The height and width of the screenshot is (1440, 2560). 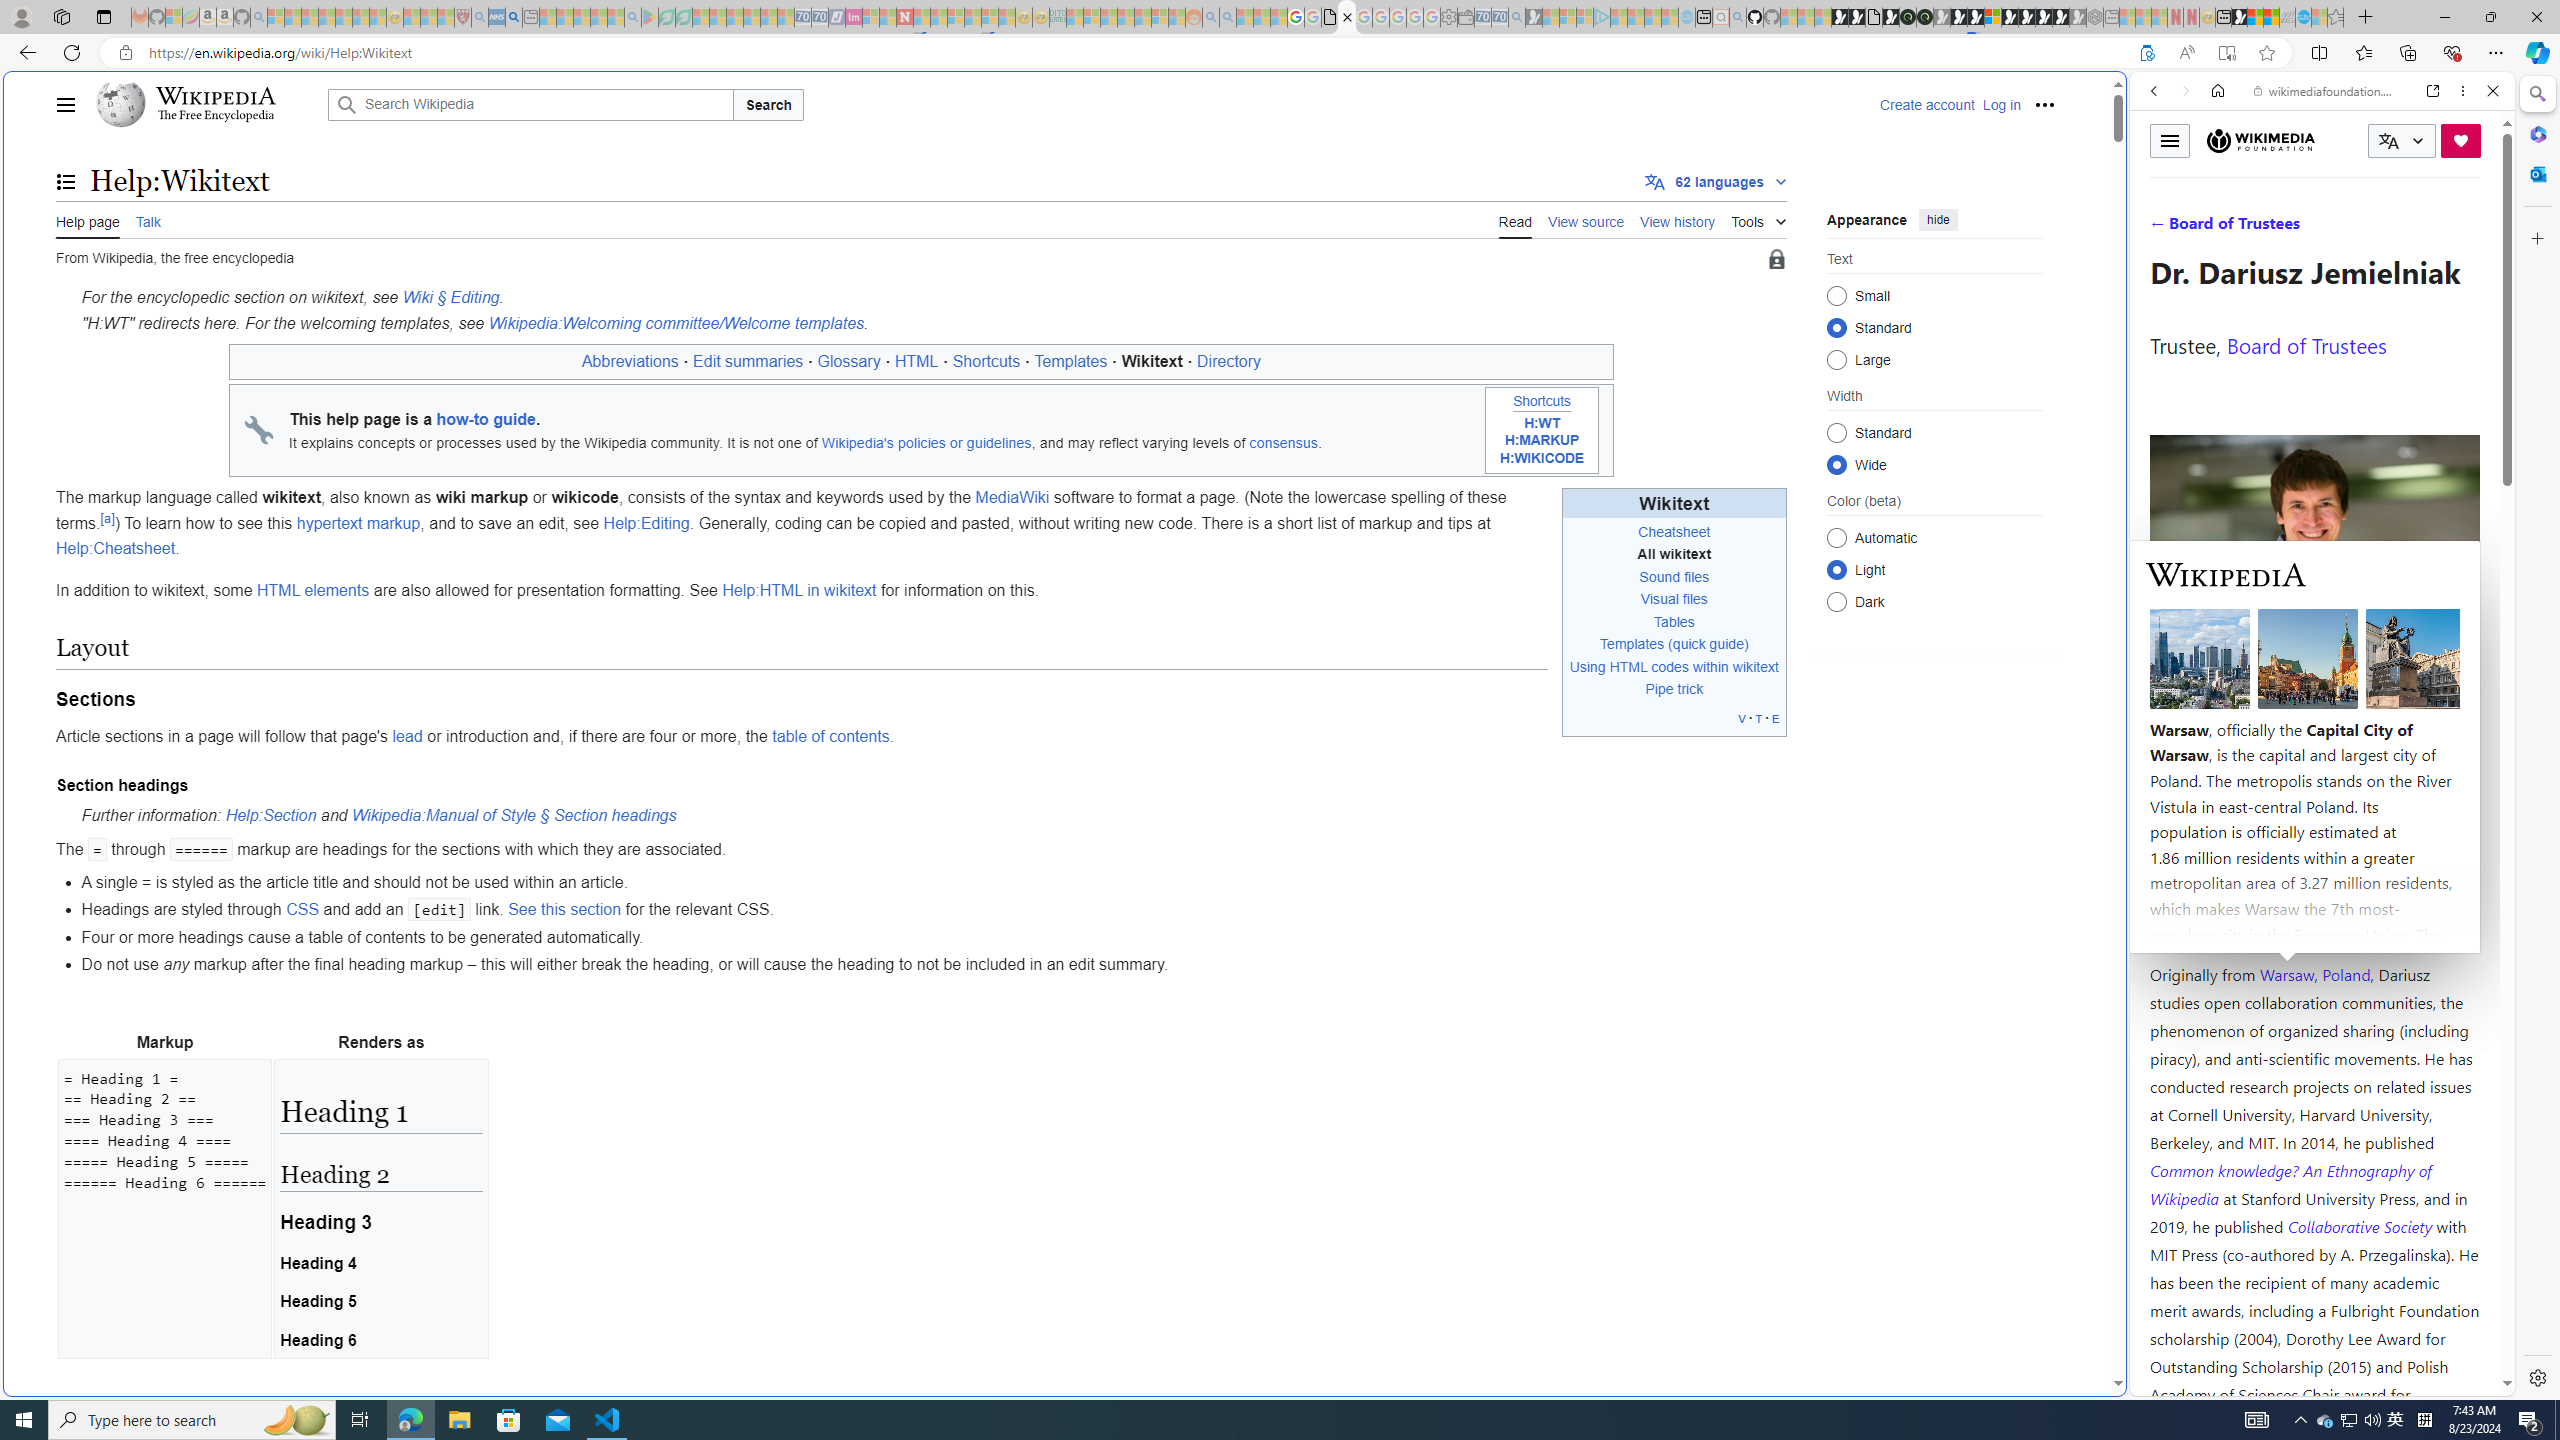 I want to click on t, so click(x=1760, y=718).